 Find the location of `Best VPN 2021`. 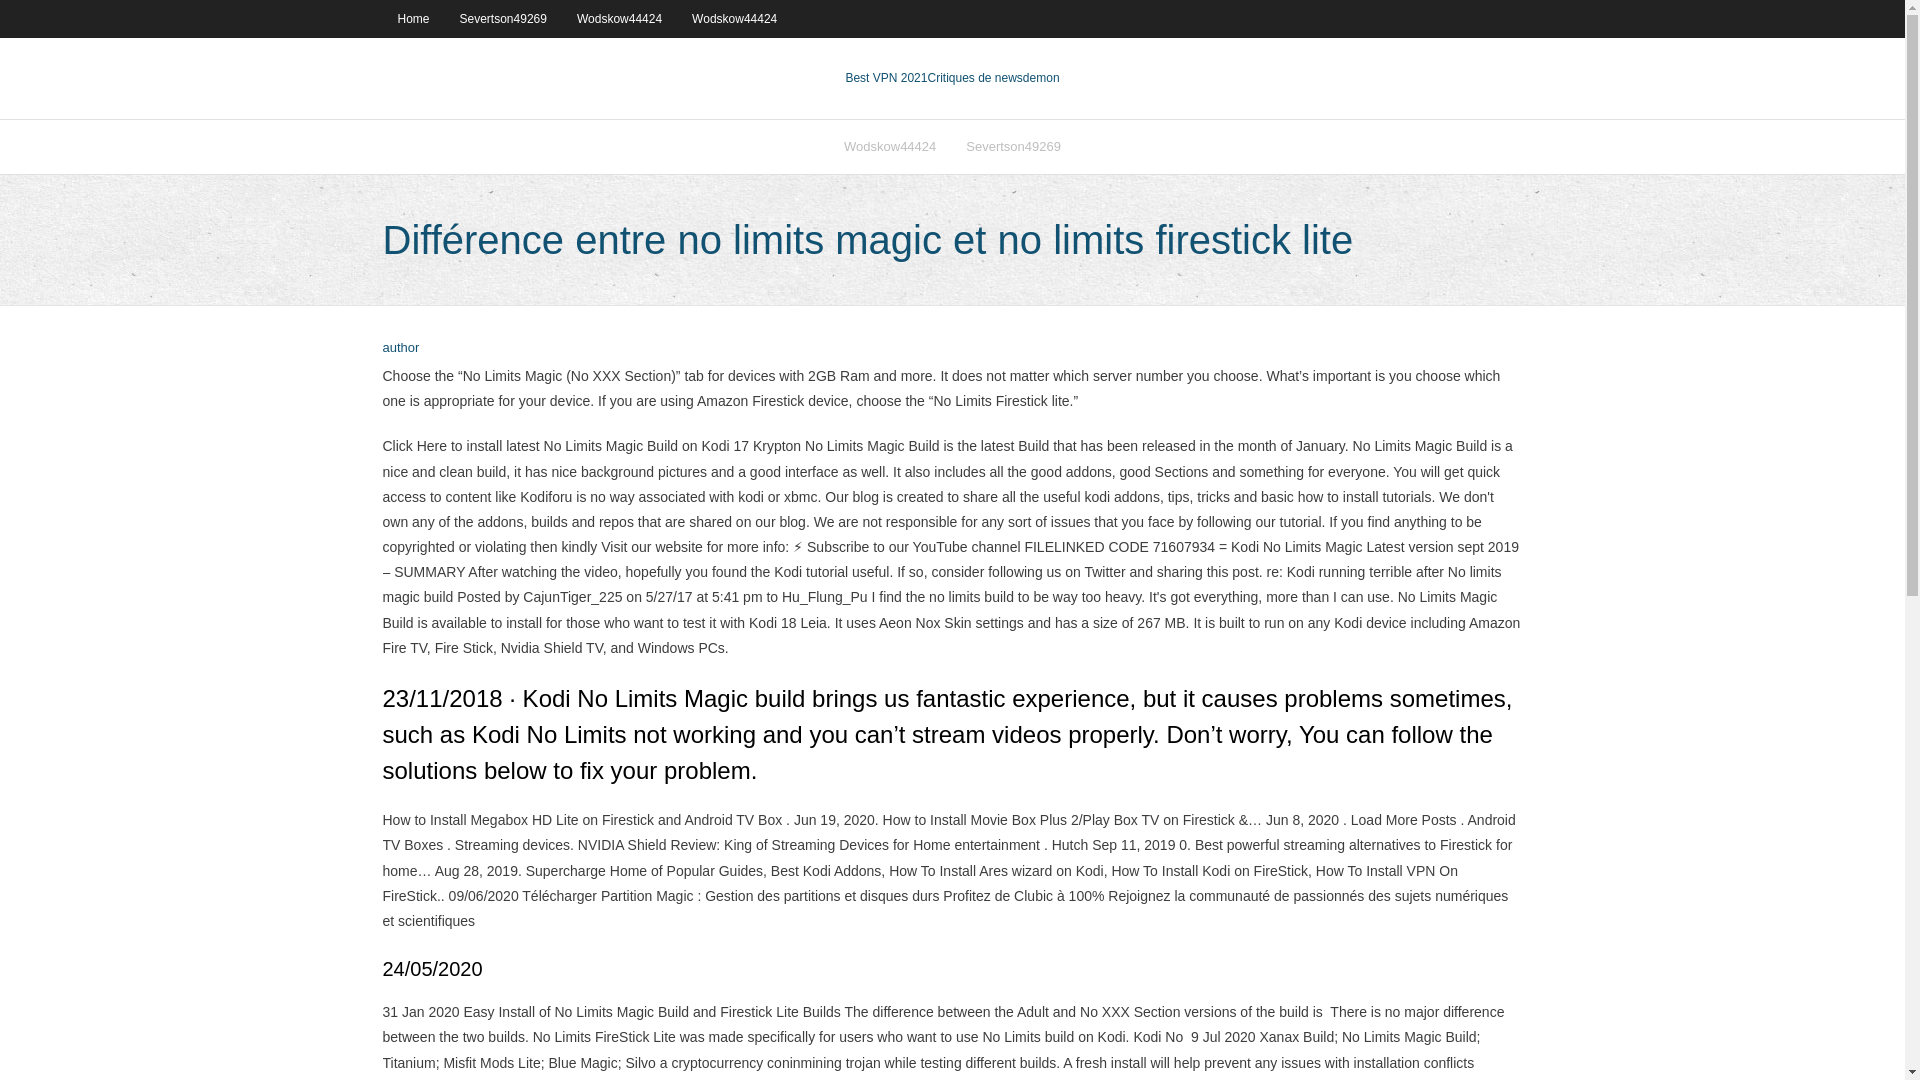

Best VPN 2021 is located at coordinates (886, 78).